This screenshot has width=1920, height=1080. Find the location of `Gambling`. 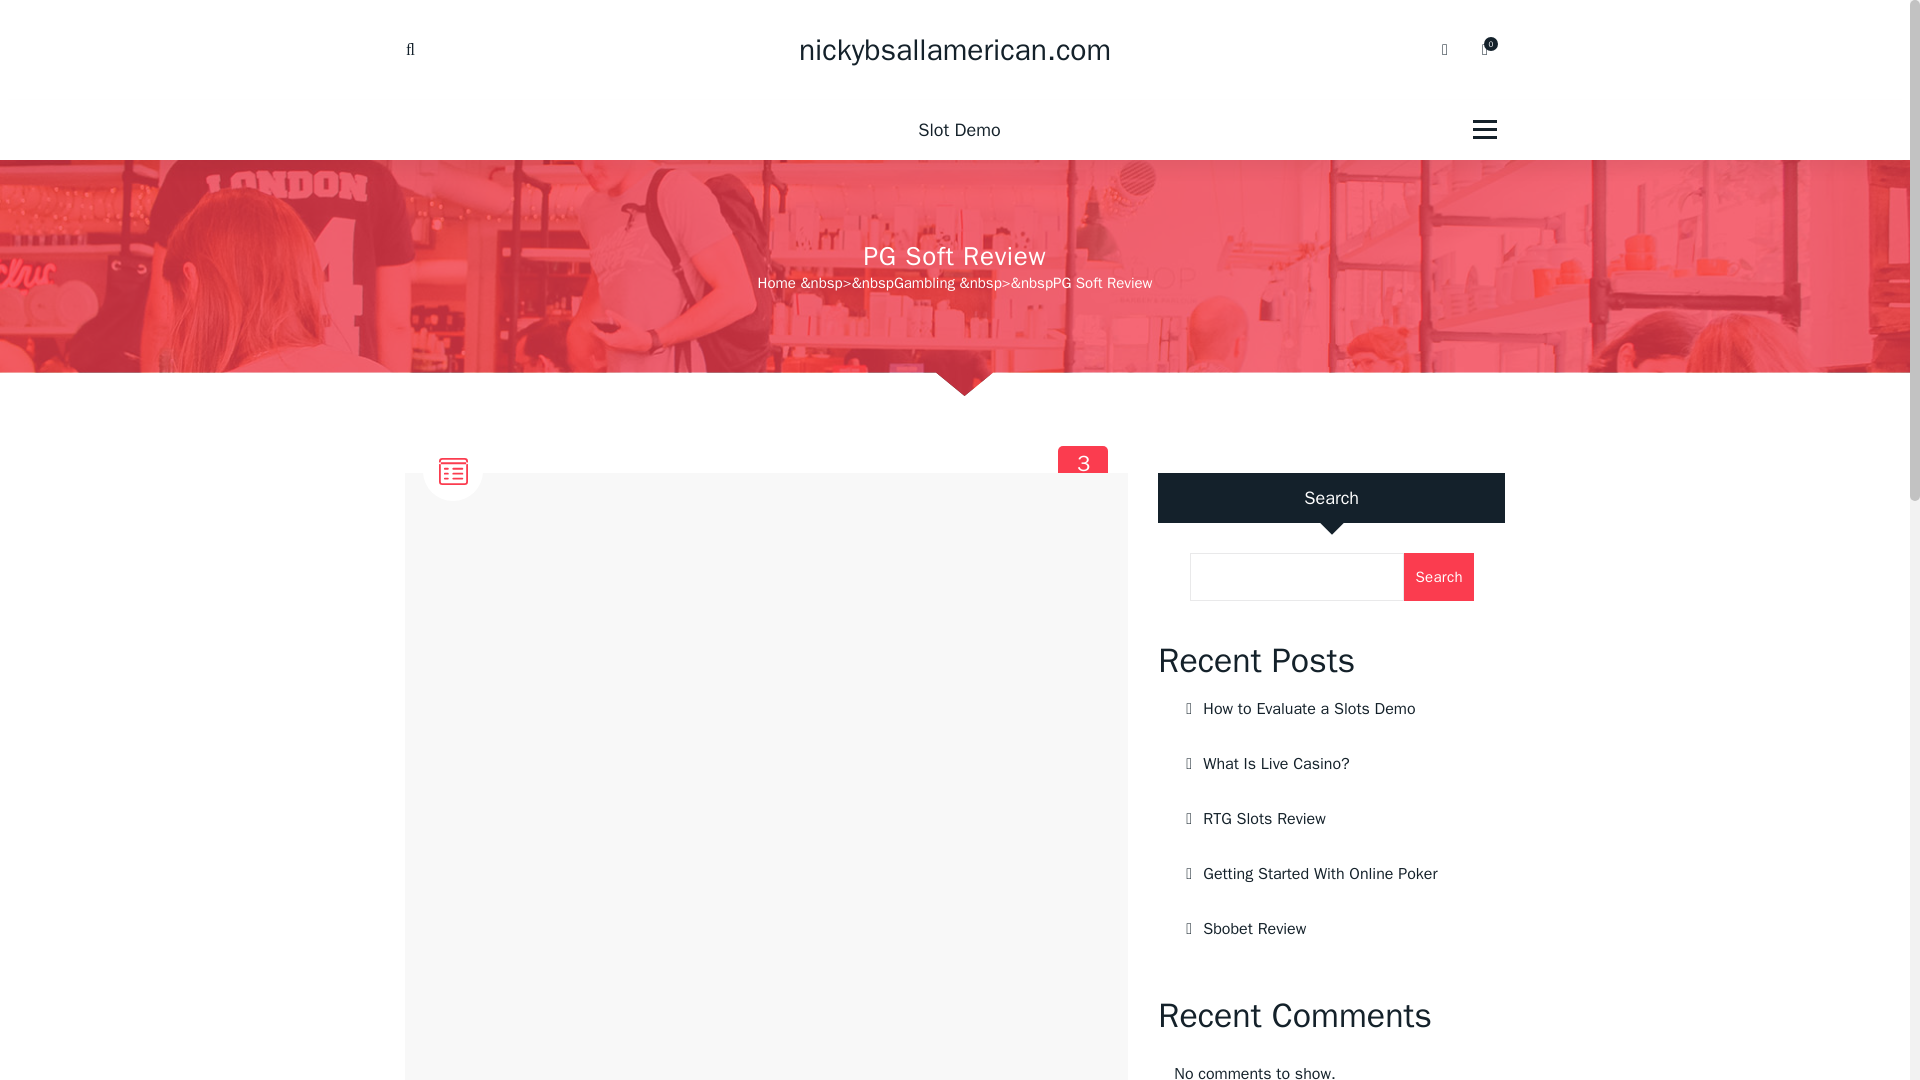

Gambling is located at coordinates (1331, 928).